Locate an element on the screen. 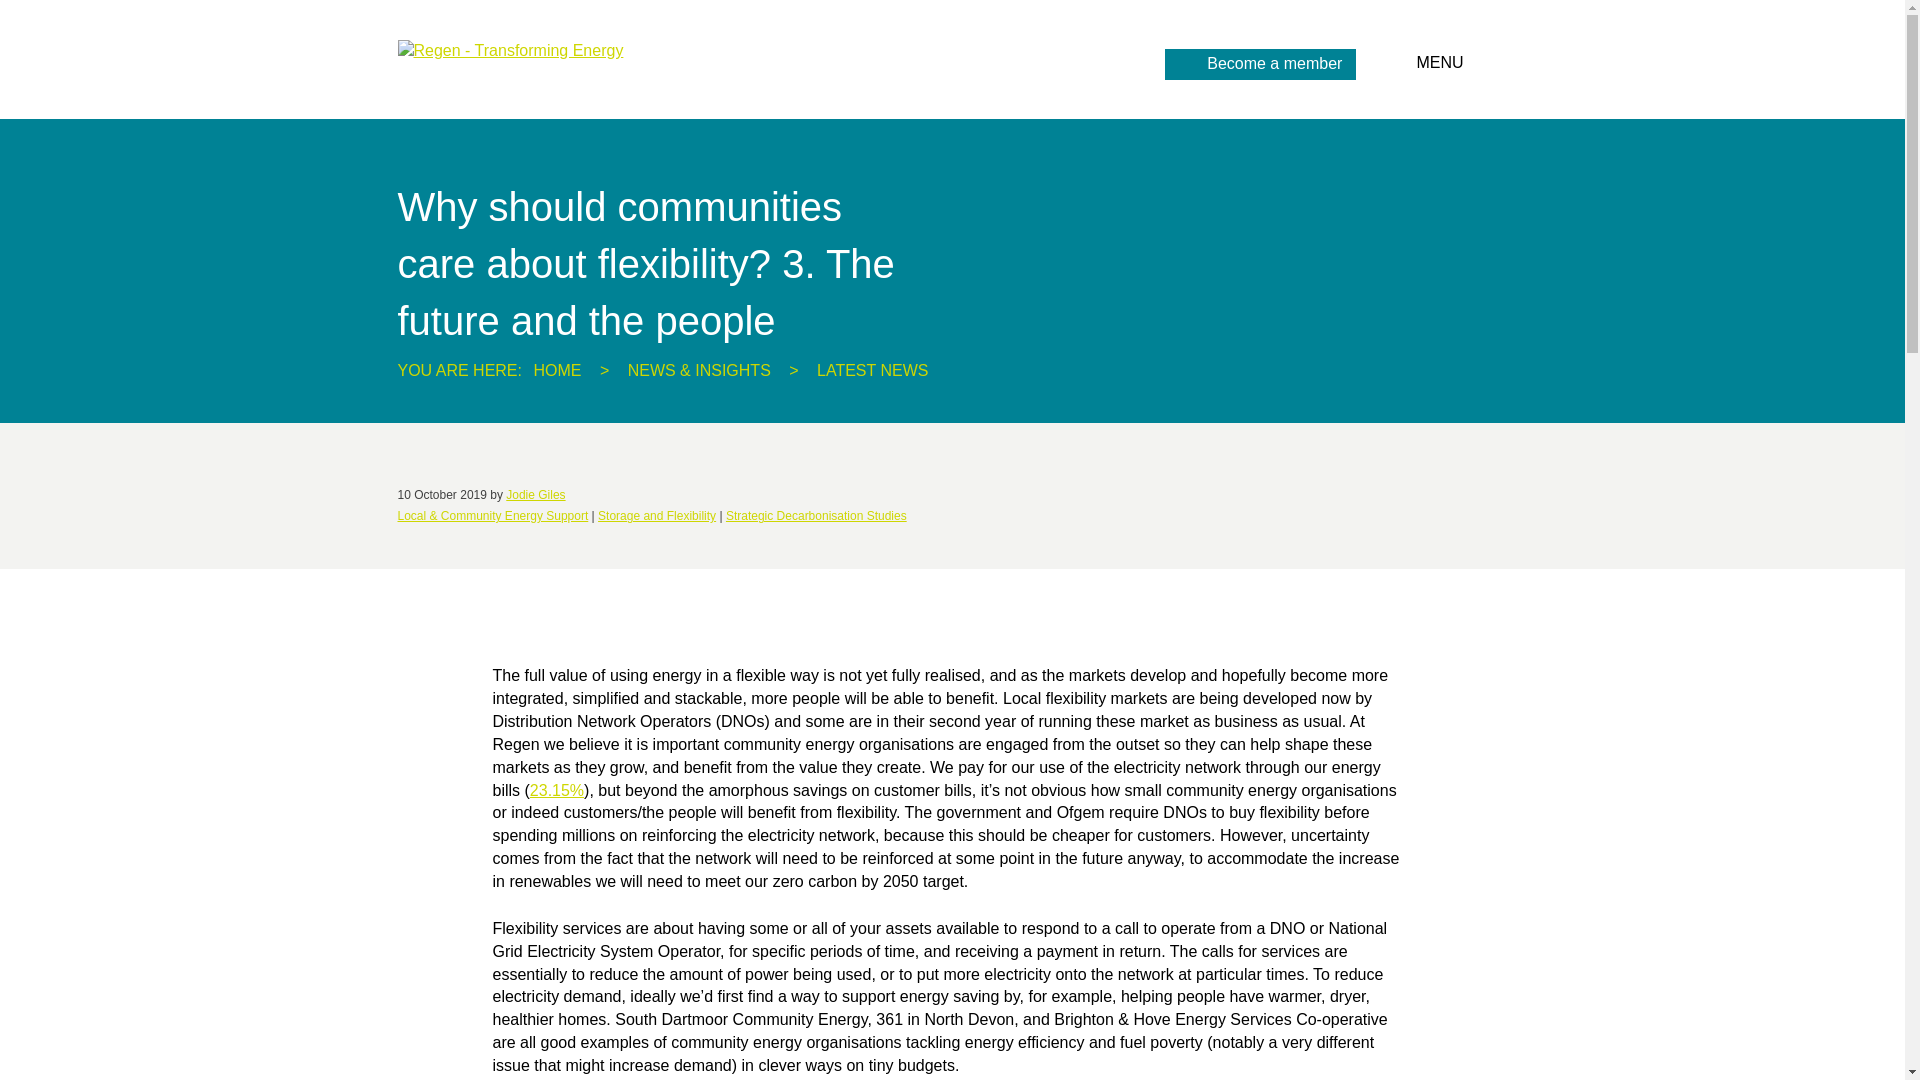 Image resolution: width=1920 pixels, height=1080 pixels. Regen - Transforming Energy is located at coordinates (517, 50).